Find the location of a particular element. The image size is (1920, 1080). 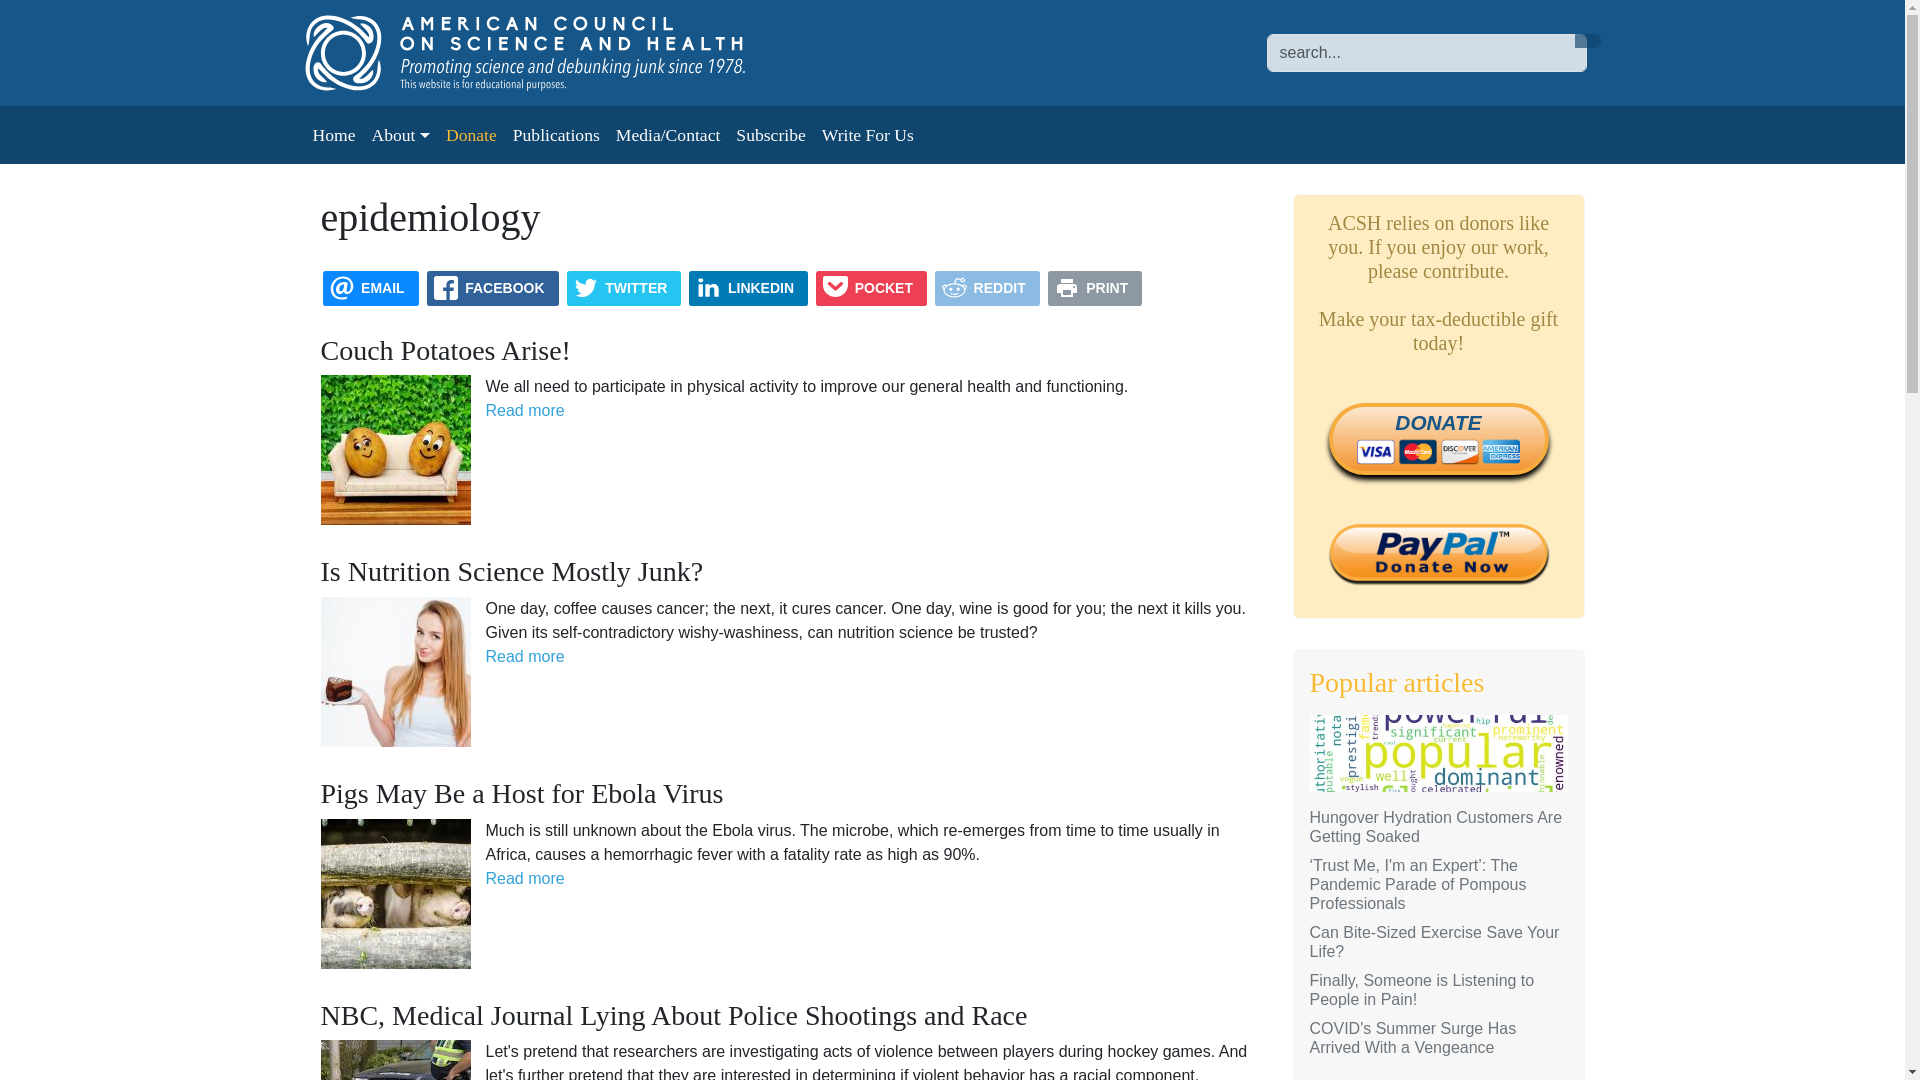

POCKET is located at coordinates (872, 288).